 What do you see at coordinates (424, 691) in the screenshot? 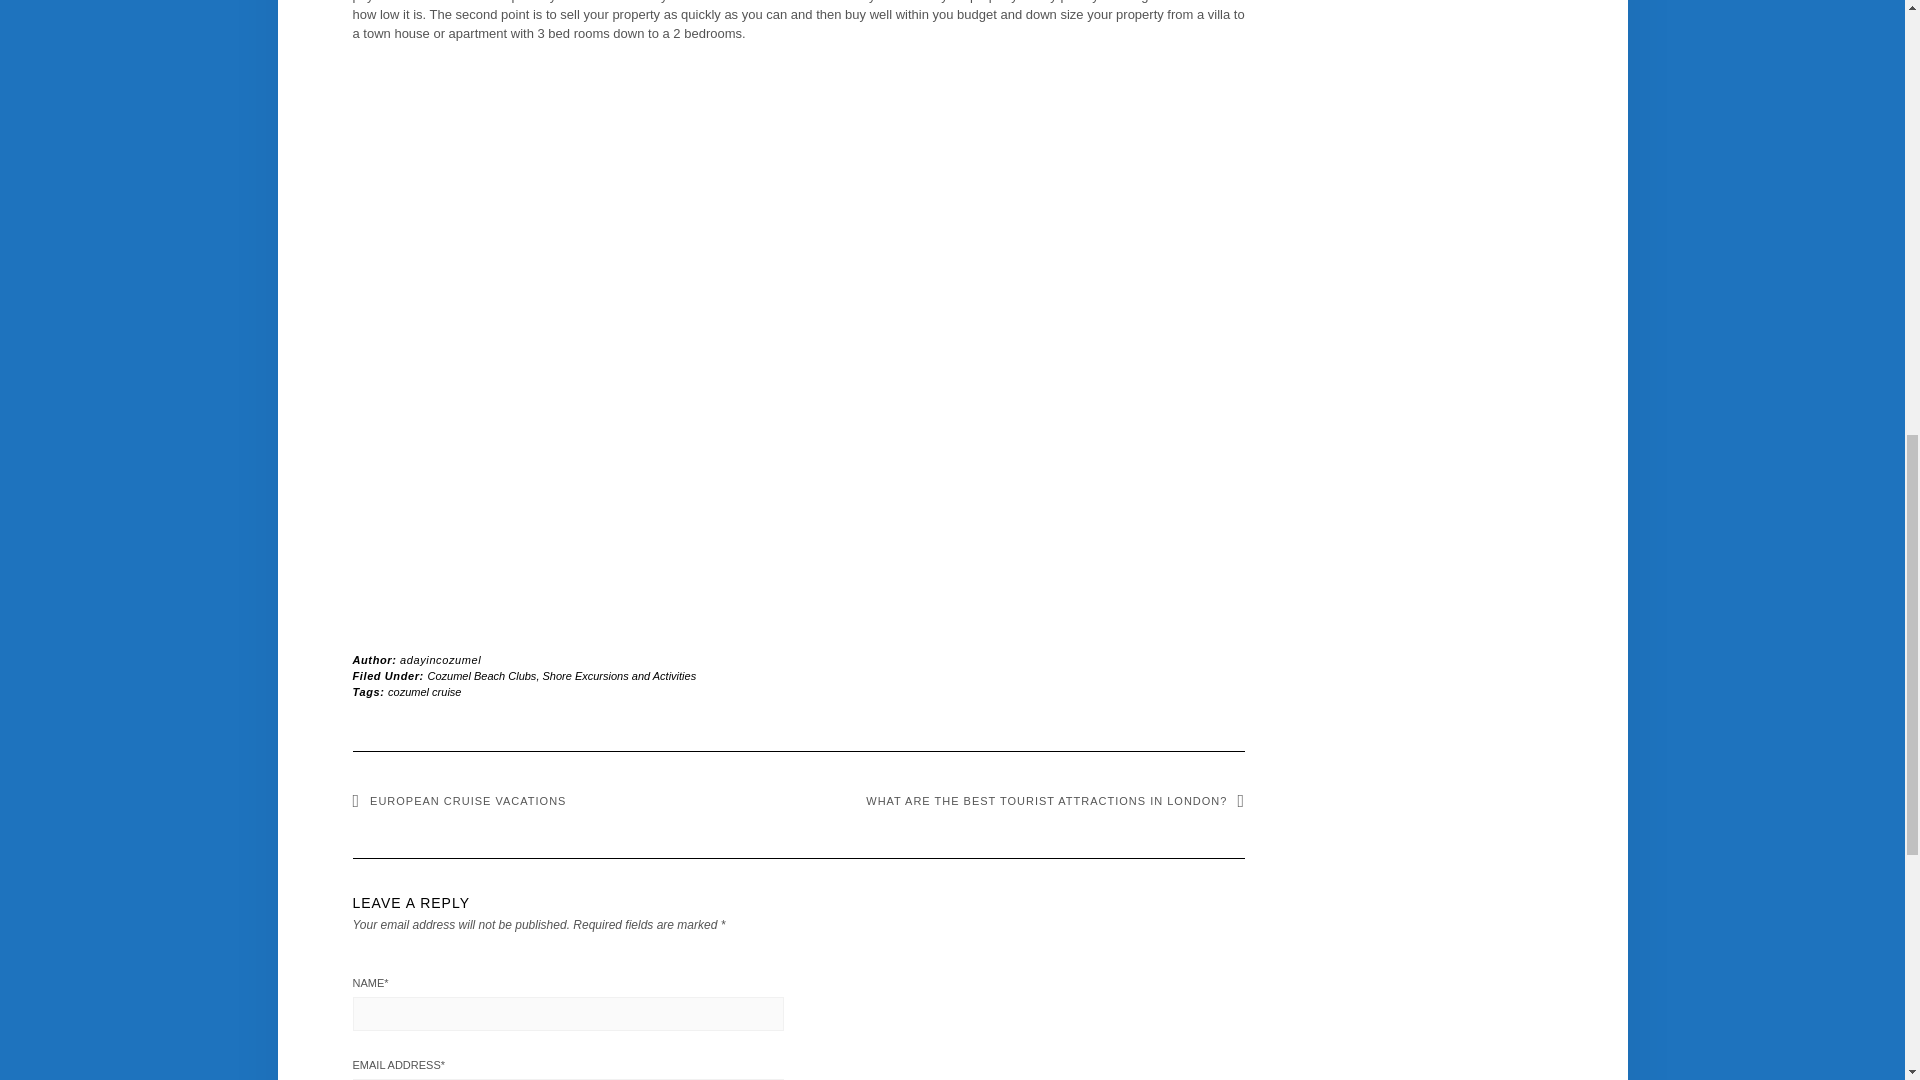
I see `cozumel cruise` at bounding box center [424, 691].